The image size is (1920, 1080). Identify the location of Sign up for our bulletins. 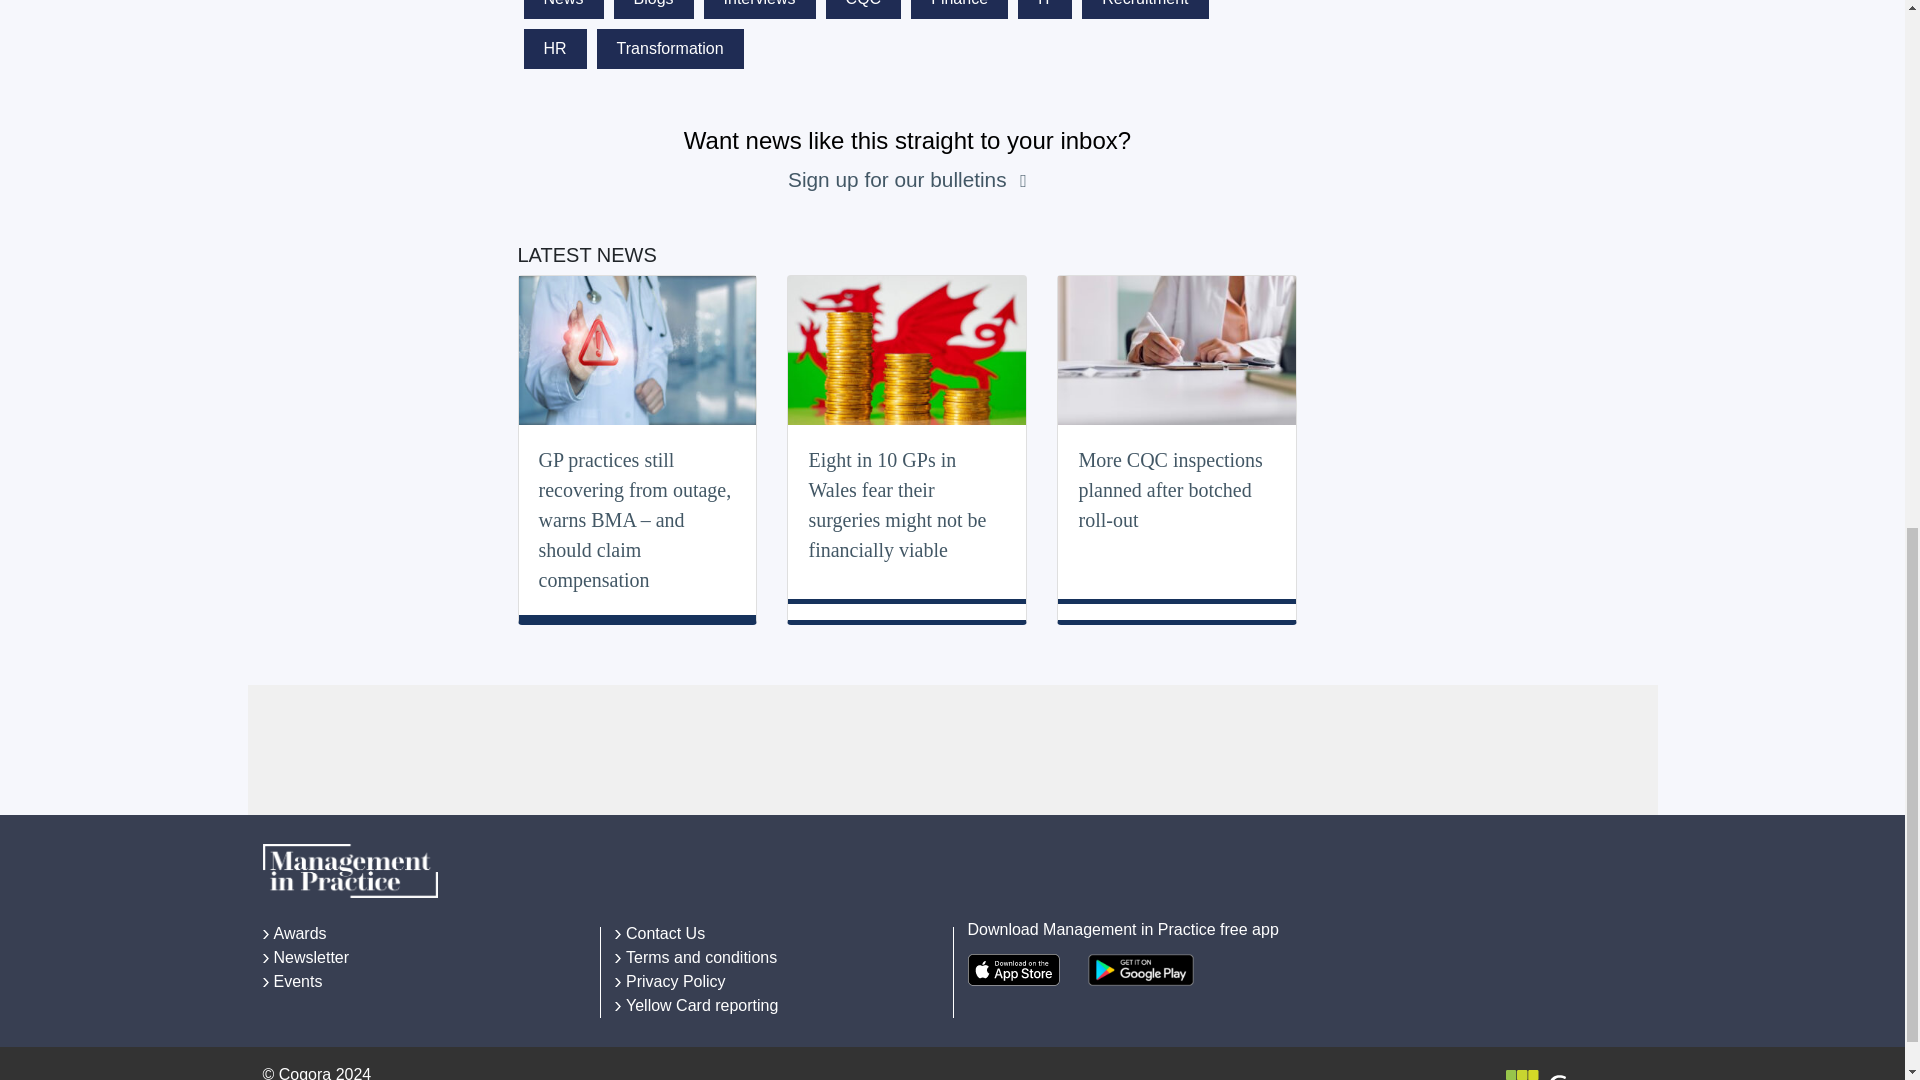
(899, 180).